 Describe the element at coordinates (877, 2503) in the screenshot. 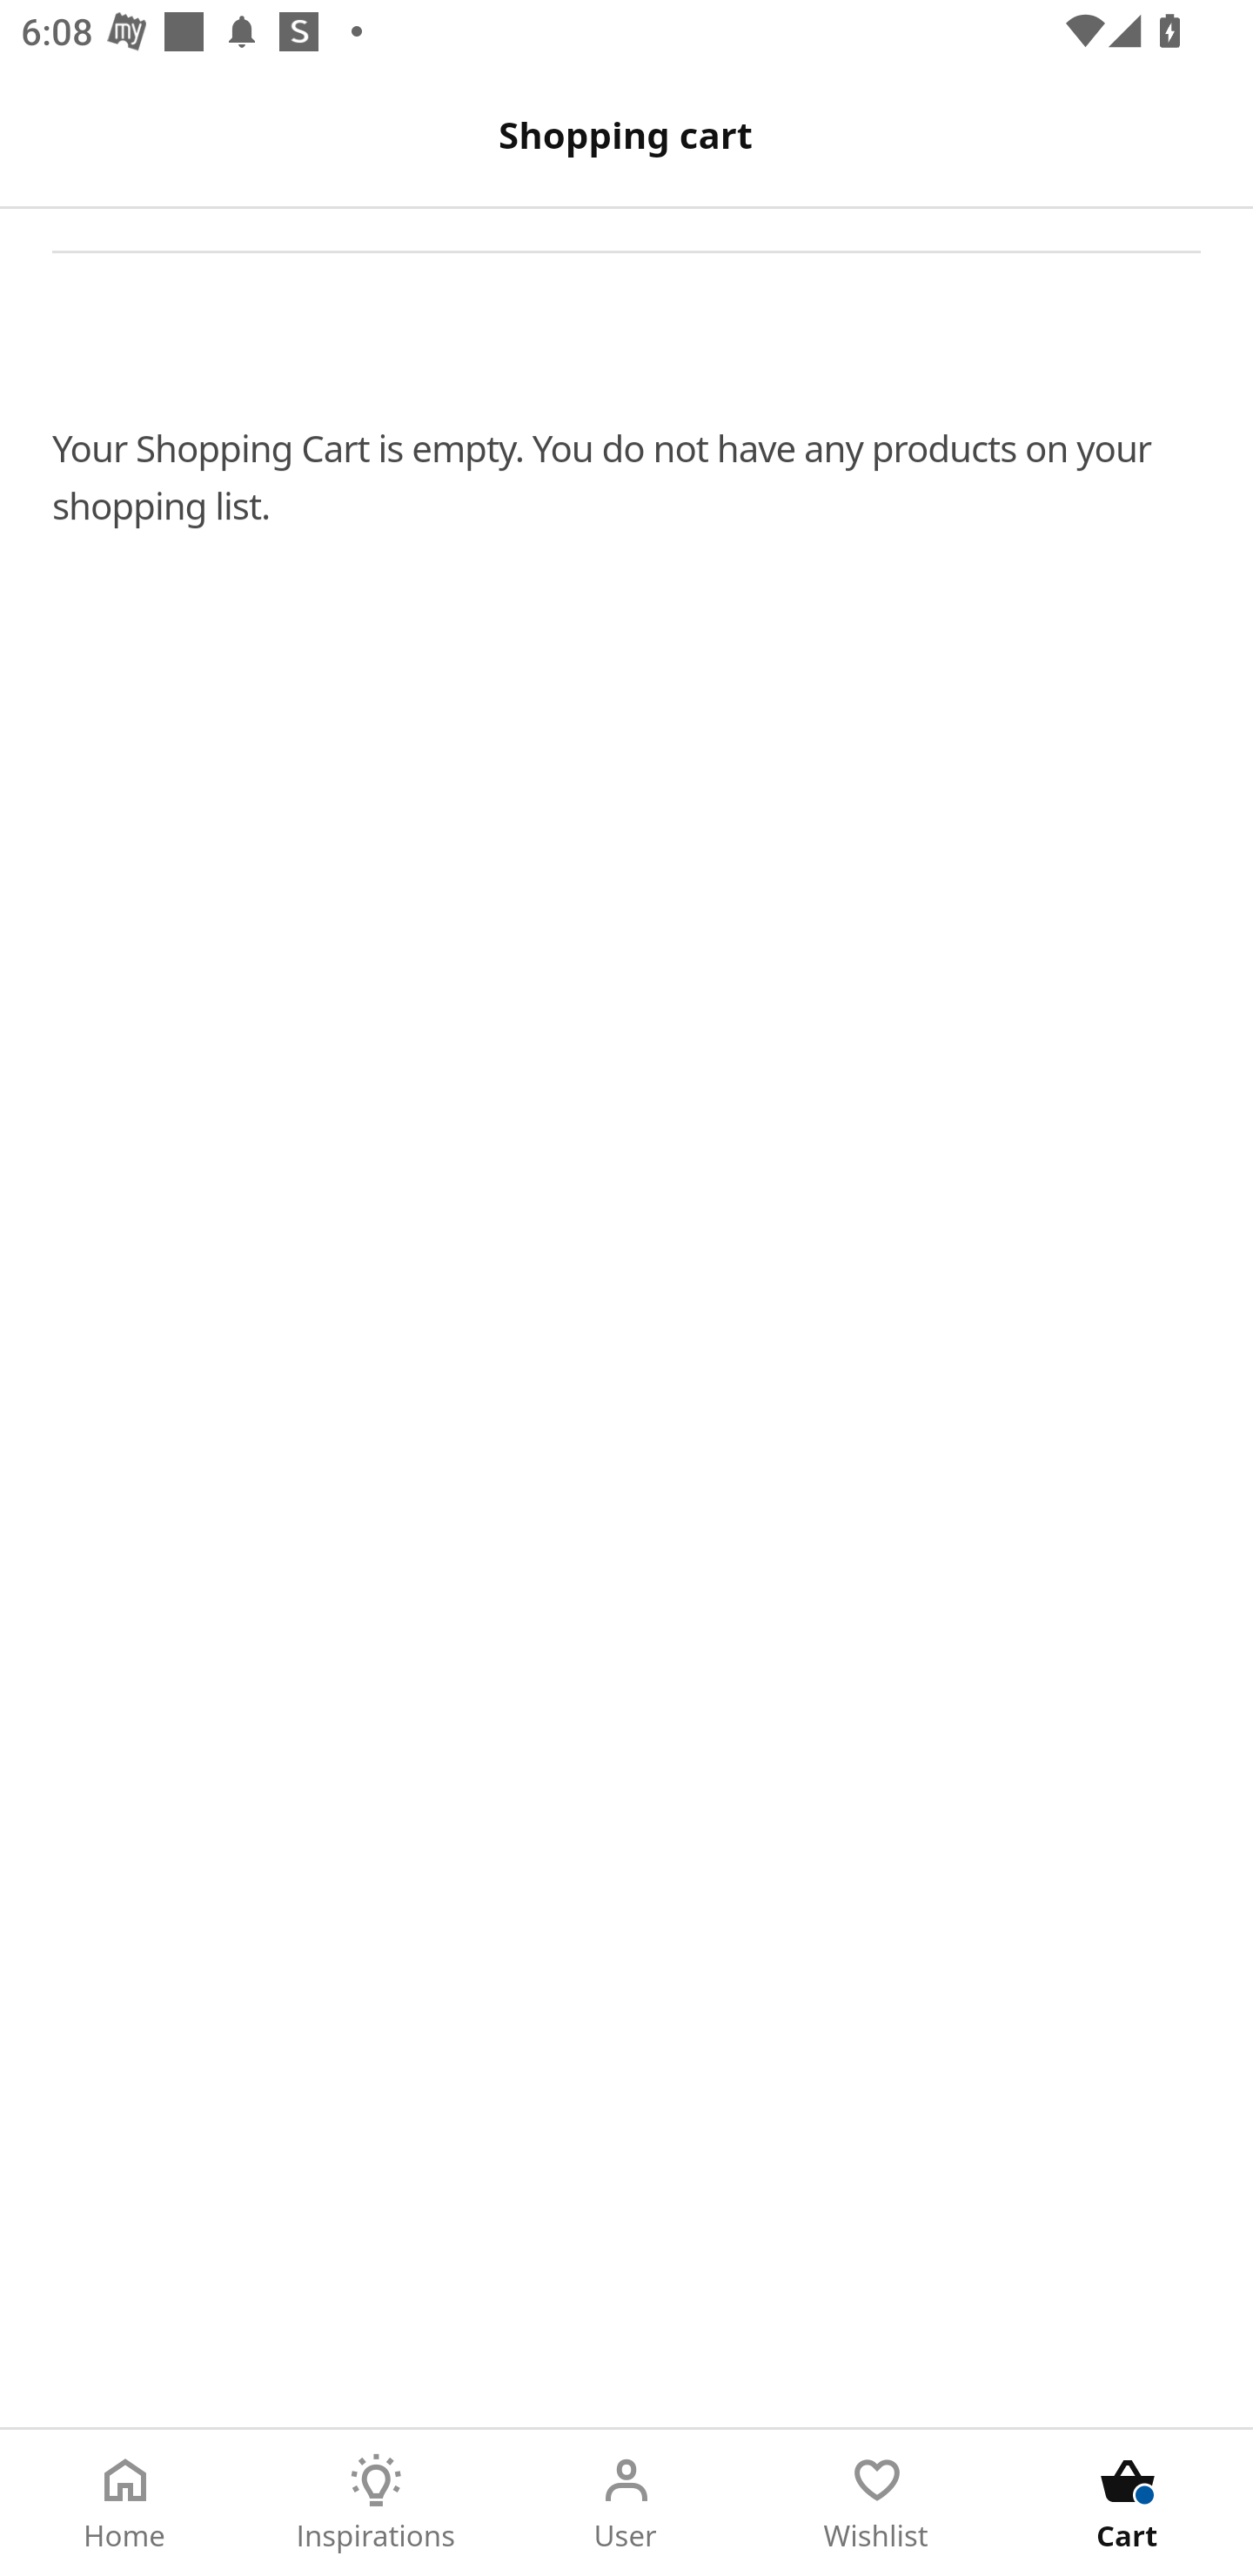

I see `Wishlist
Tab 4 of 5` at that location.